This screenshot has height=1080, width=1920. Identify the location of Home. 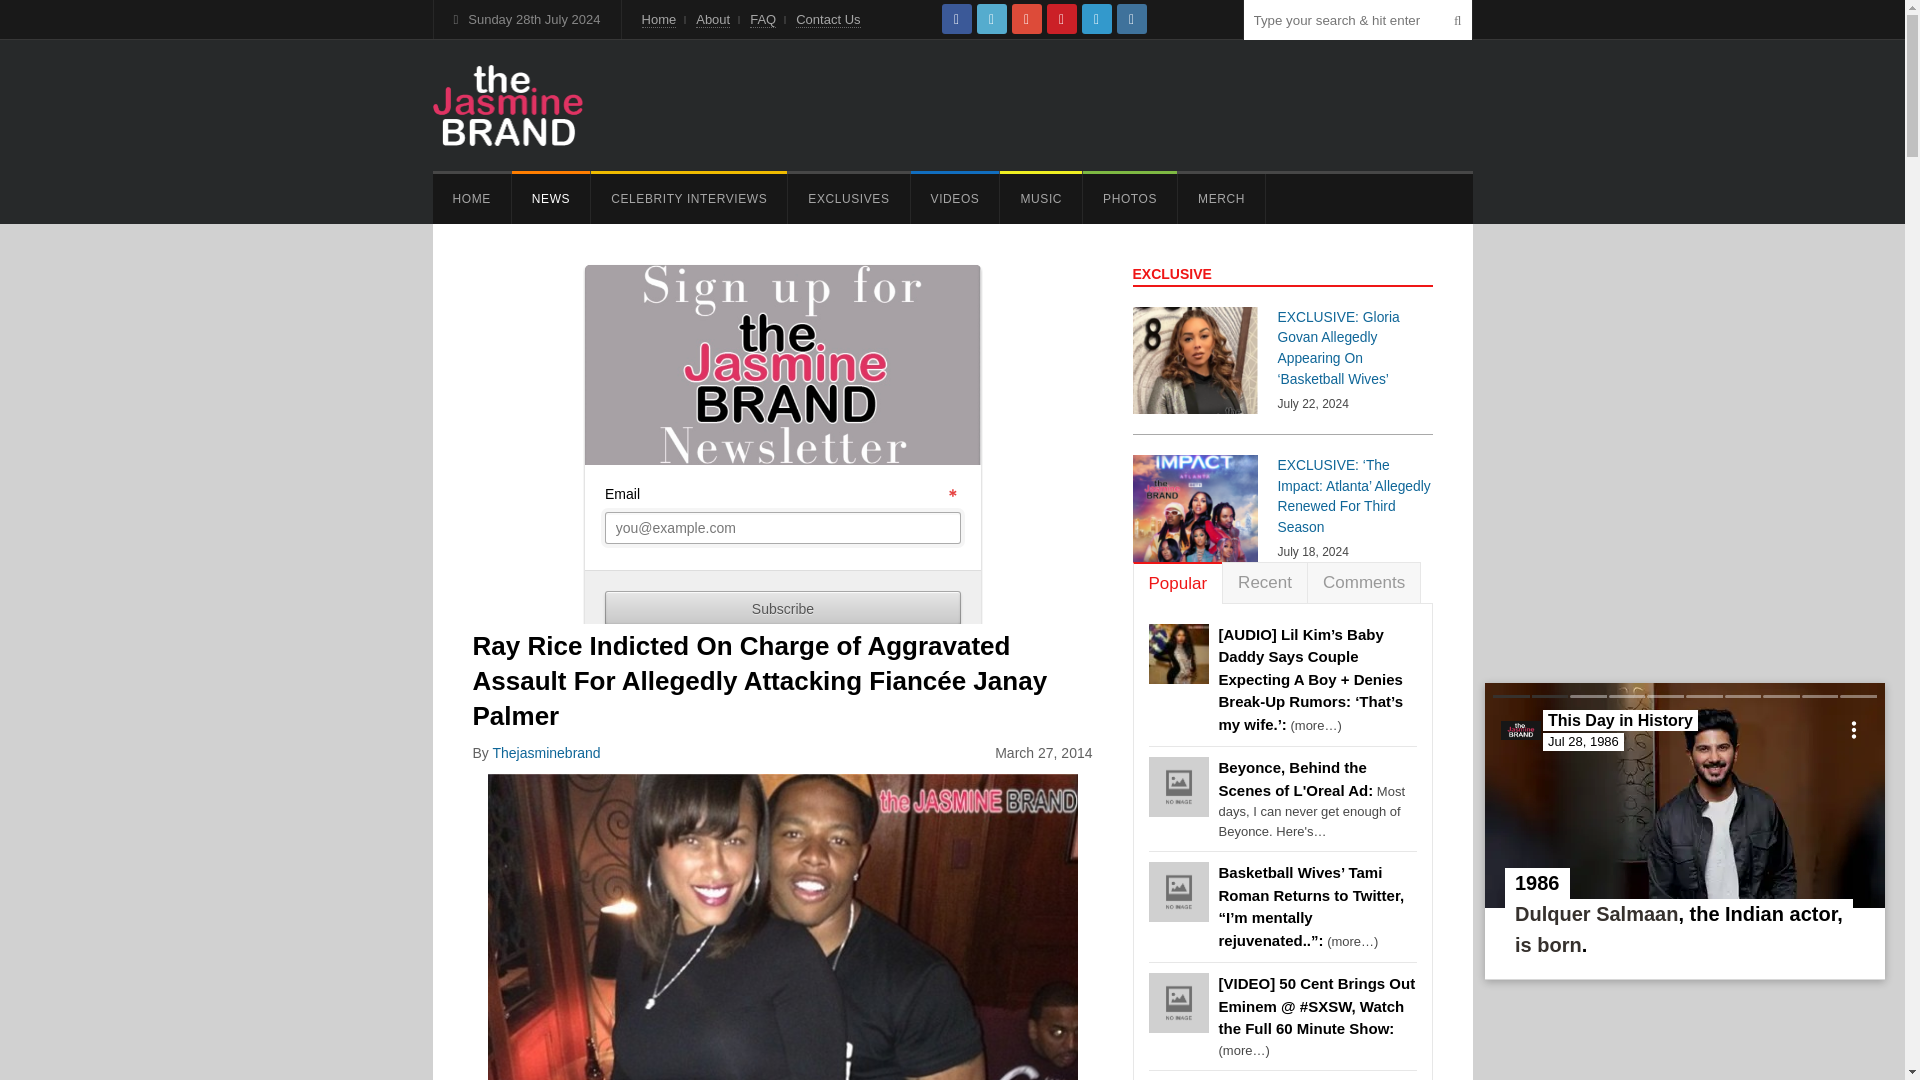
(659, 20).